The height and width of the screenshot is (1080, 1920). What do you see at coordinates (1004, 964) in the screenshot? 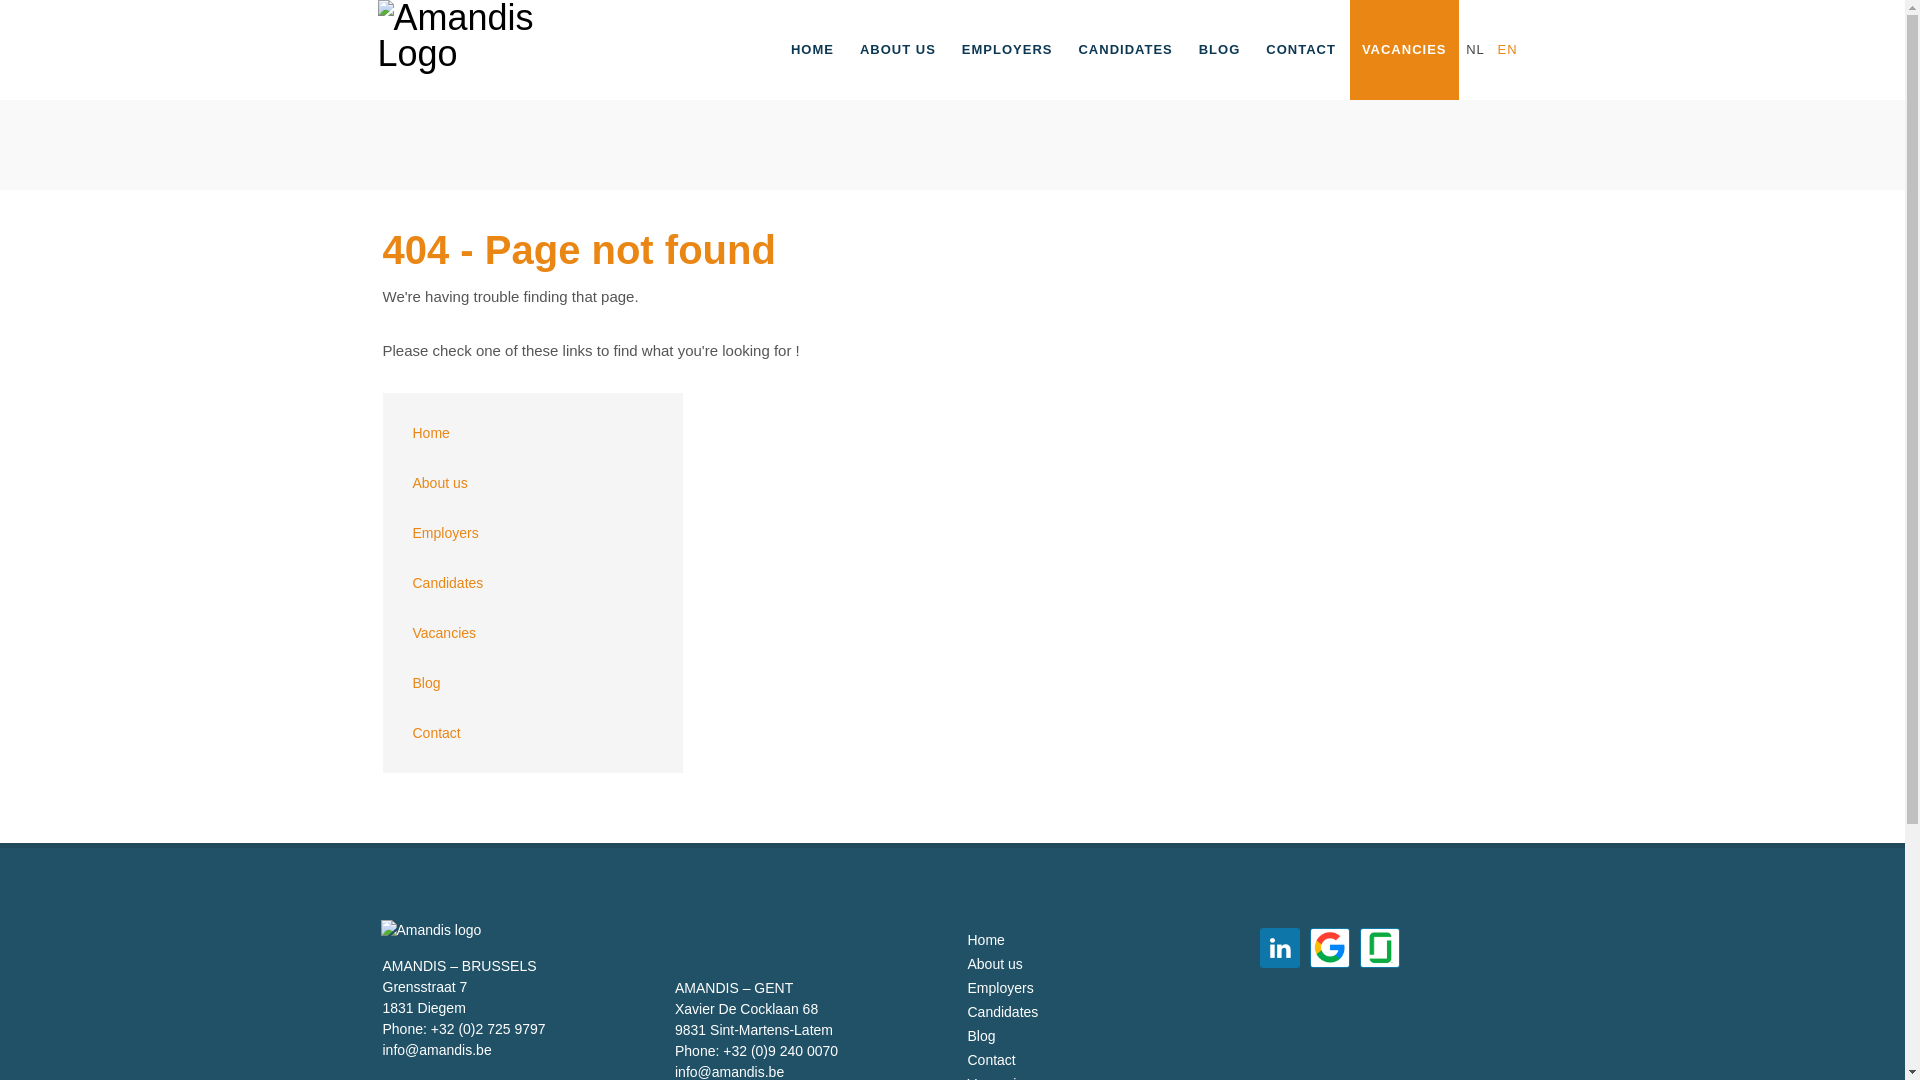
I see `About us` at bounding box center [1004, 964].